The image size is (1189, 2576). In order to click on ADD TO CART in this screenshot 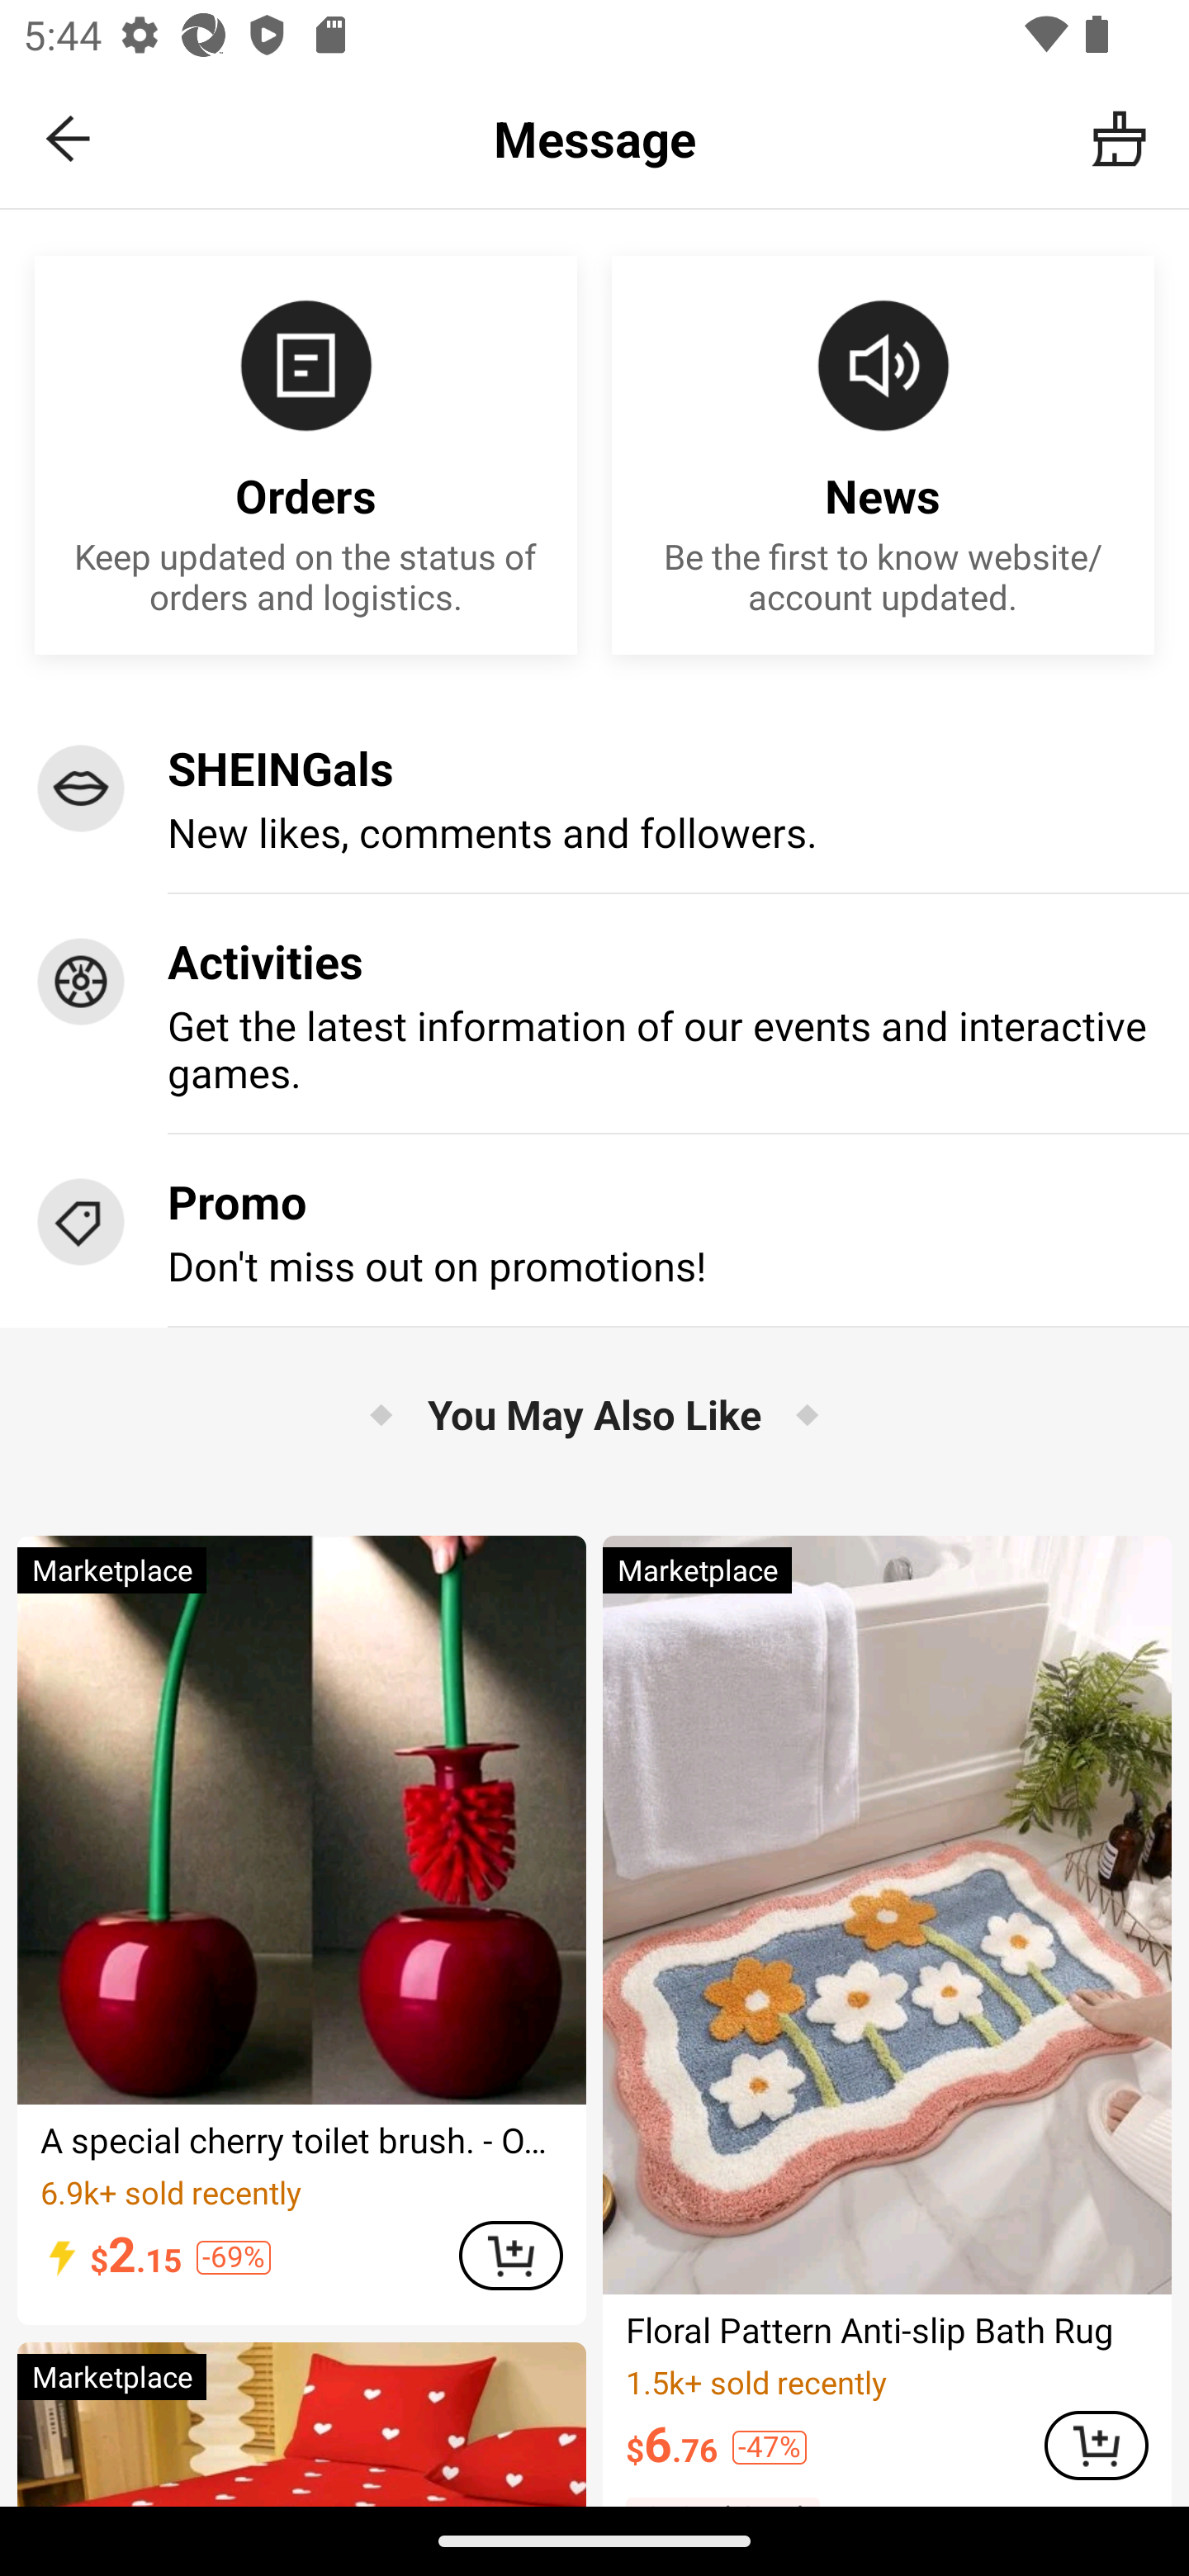, I will do `click(510, 2255)`.